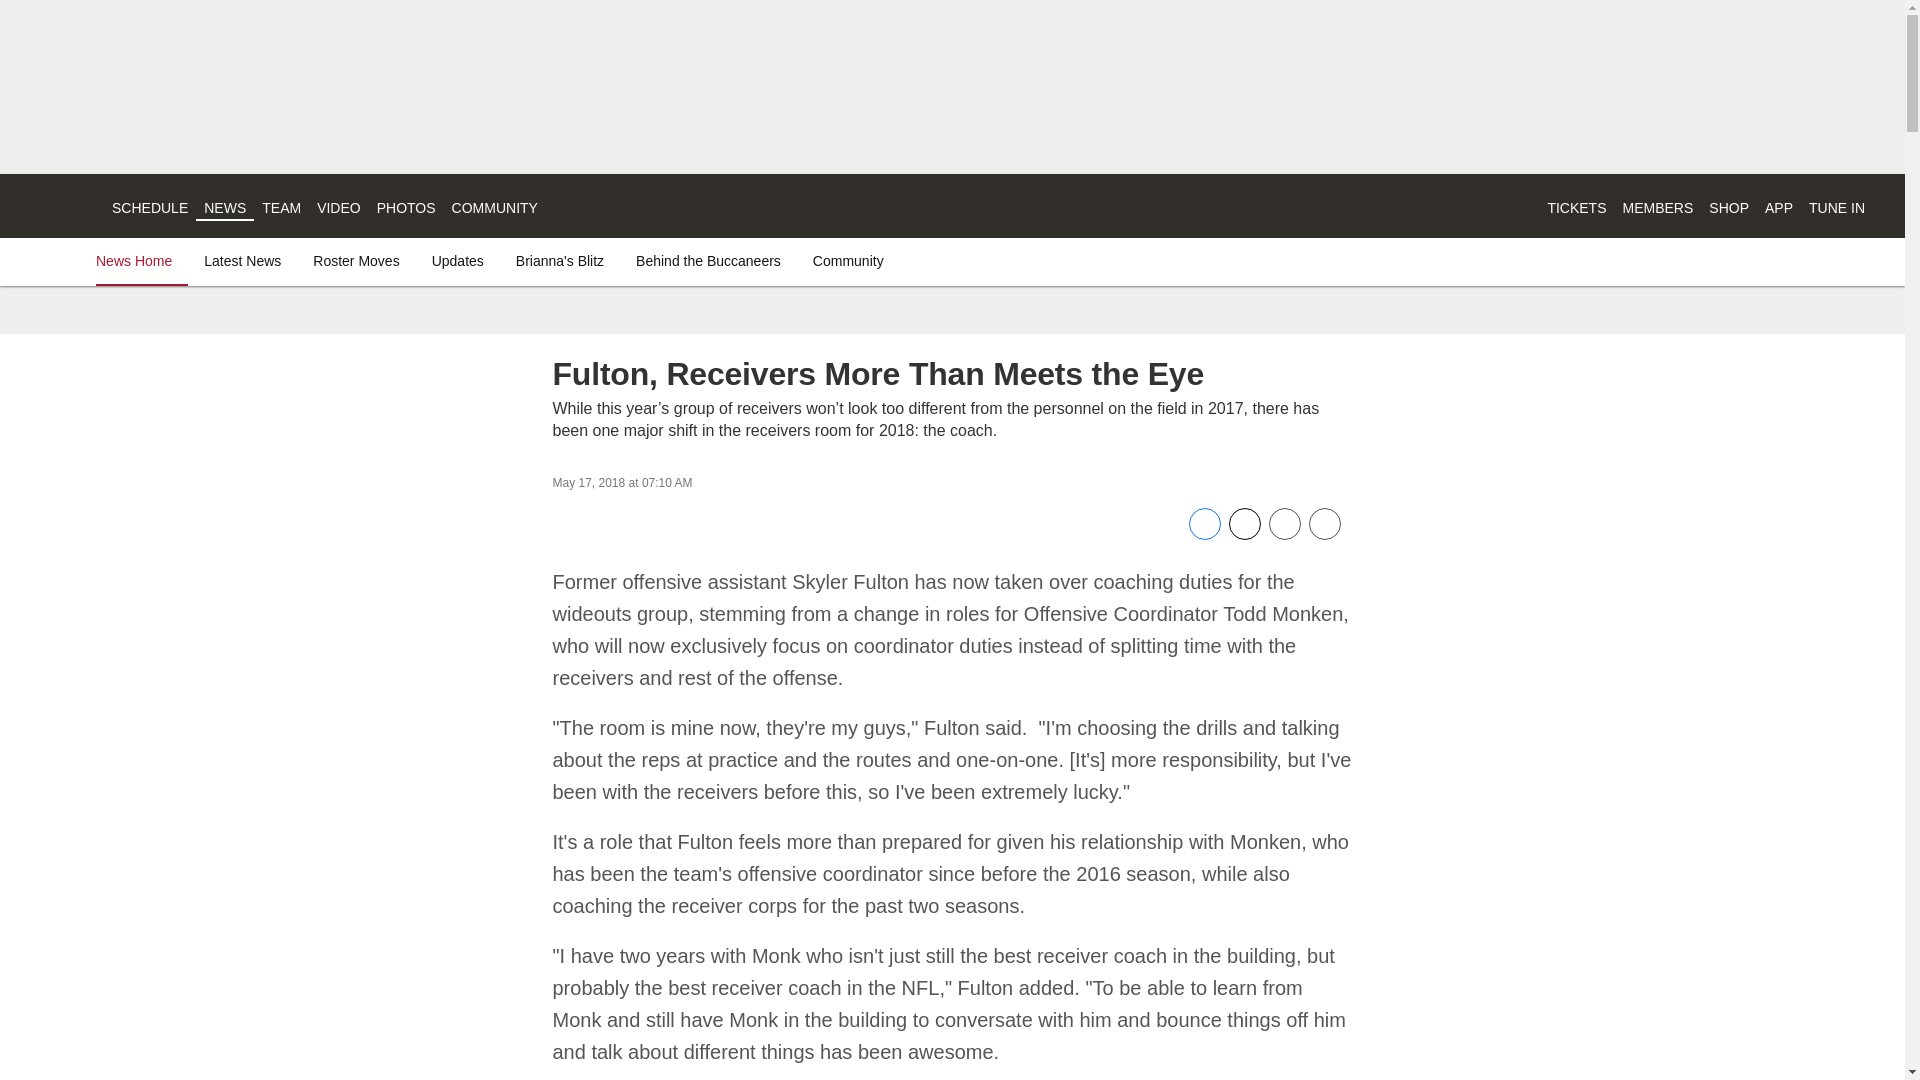  Describe the element at coordinates (848, 260) in the screenshot. I see `Community` at that location.